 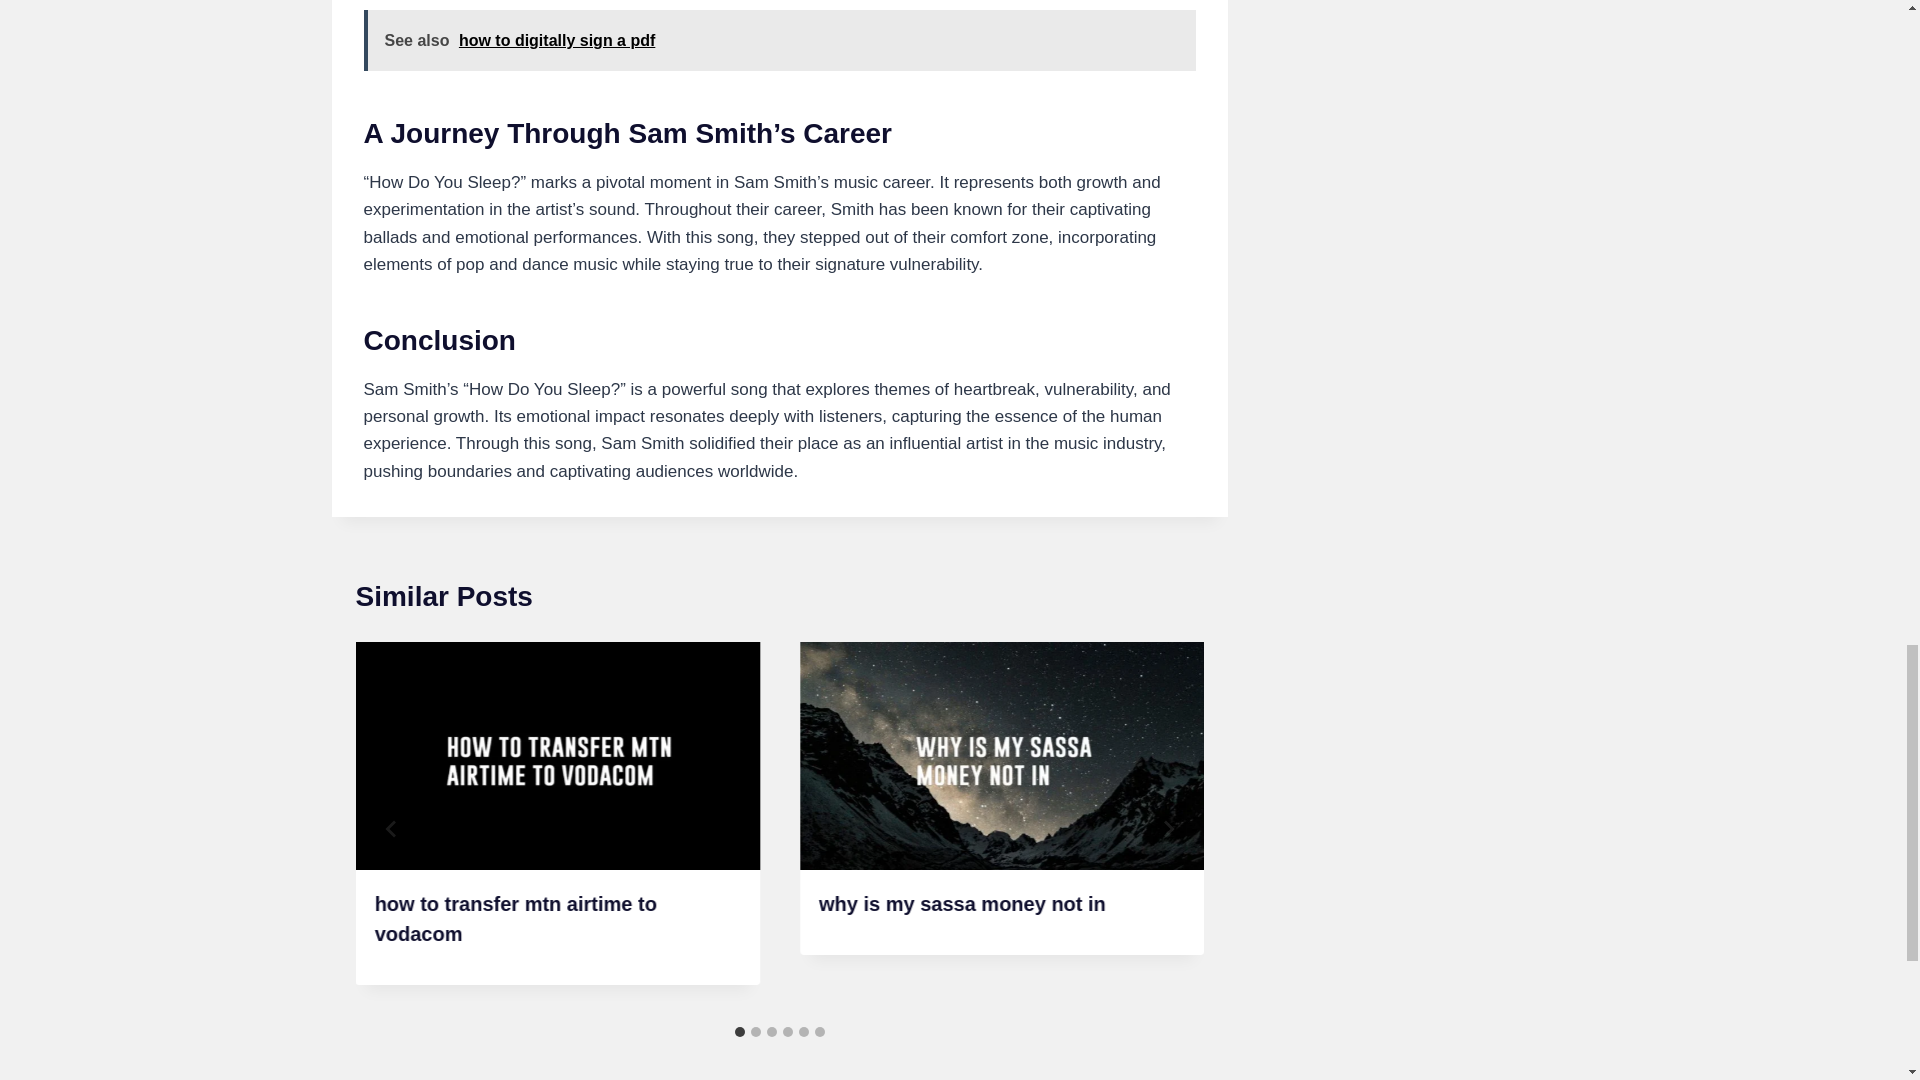 I want to click on why is my sassa money not in, so click(x=962, y=904).